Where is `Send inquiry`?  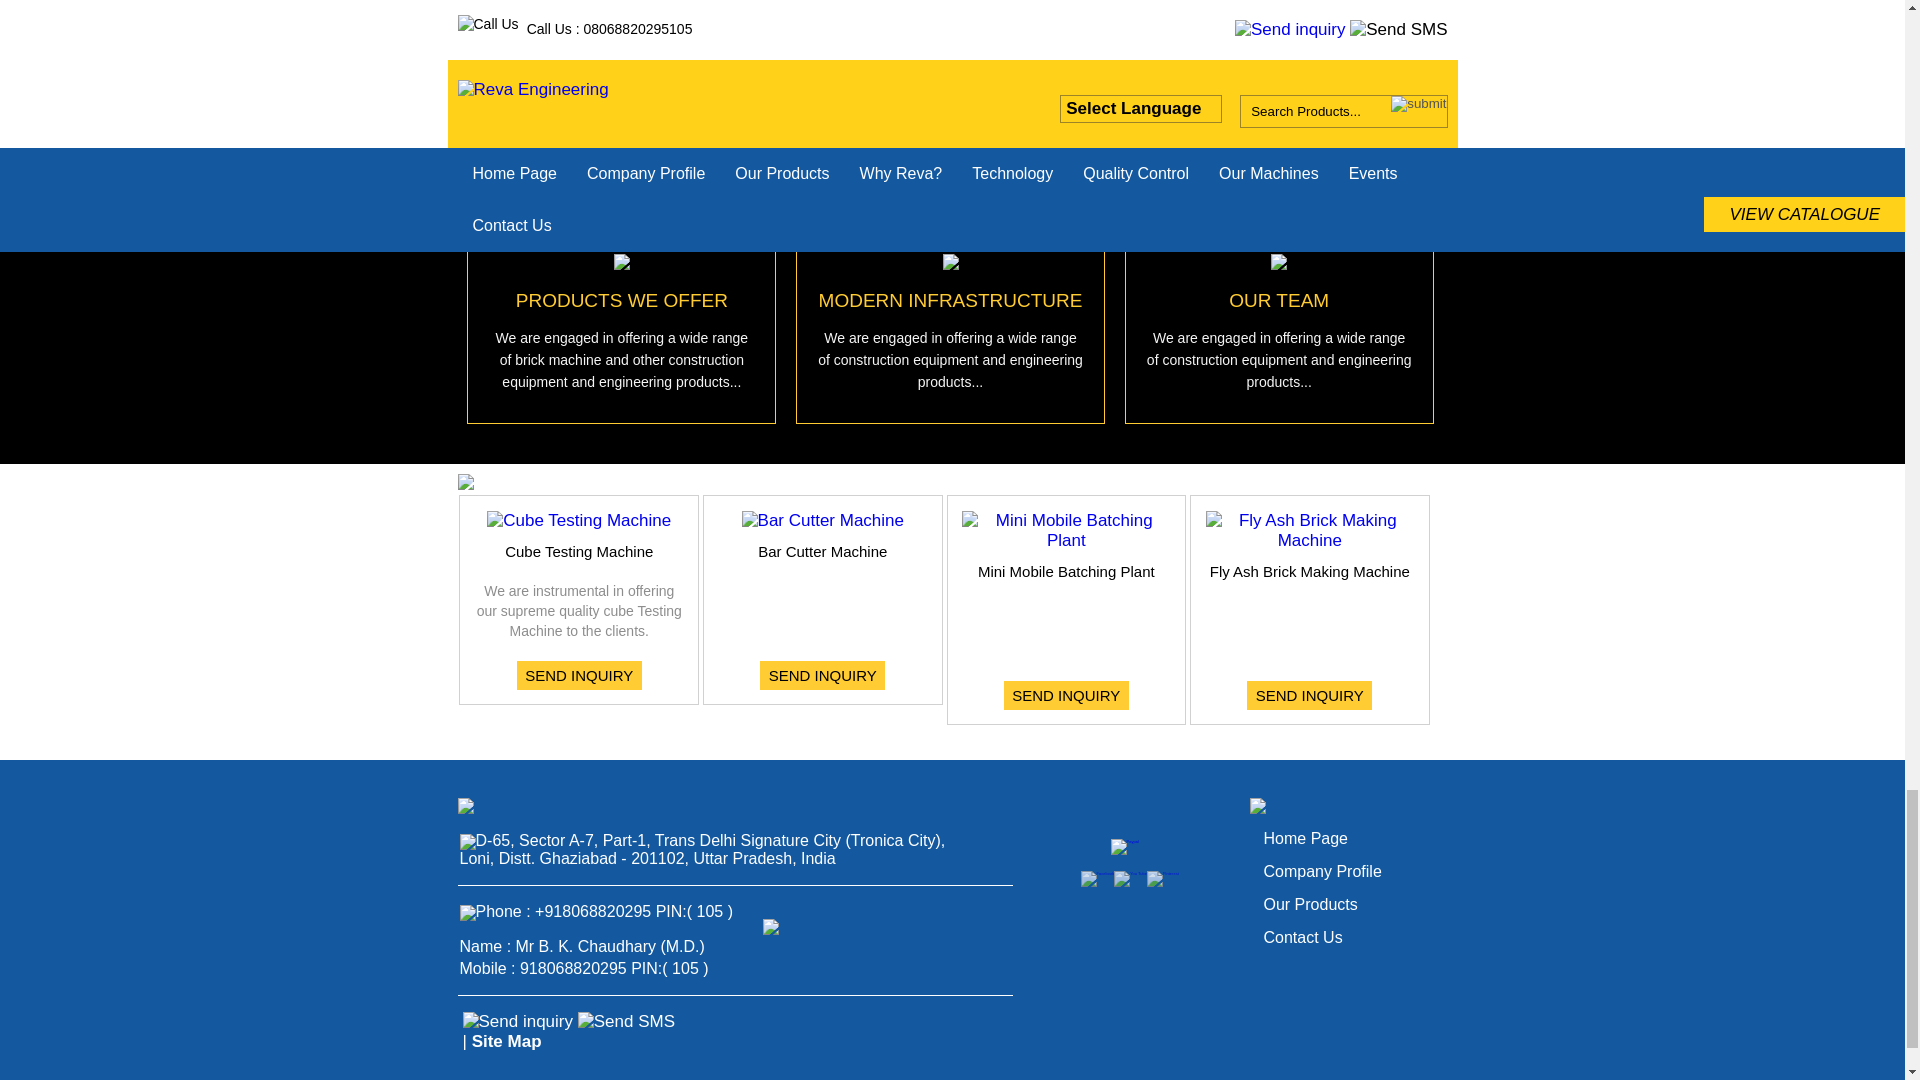
Send inquiry is located at coordinates (517, 1022).